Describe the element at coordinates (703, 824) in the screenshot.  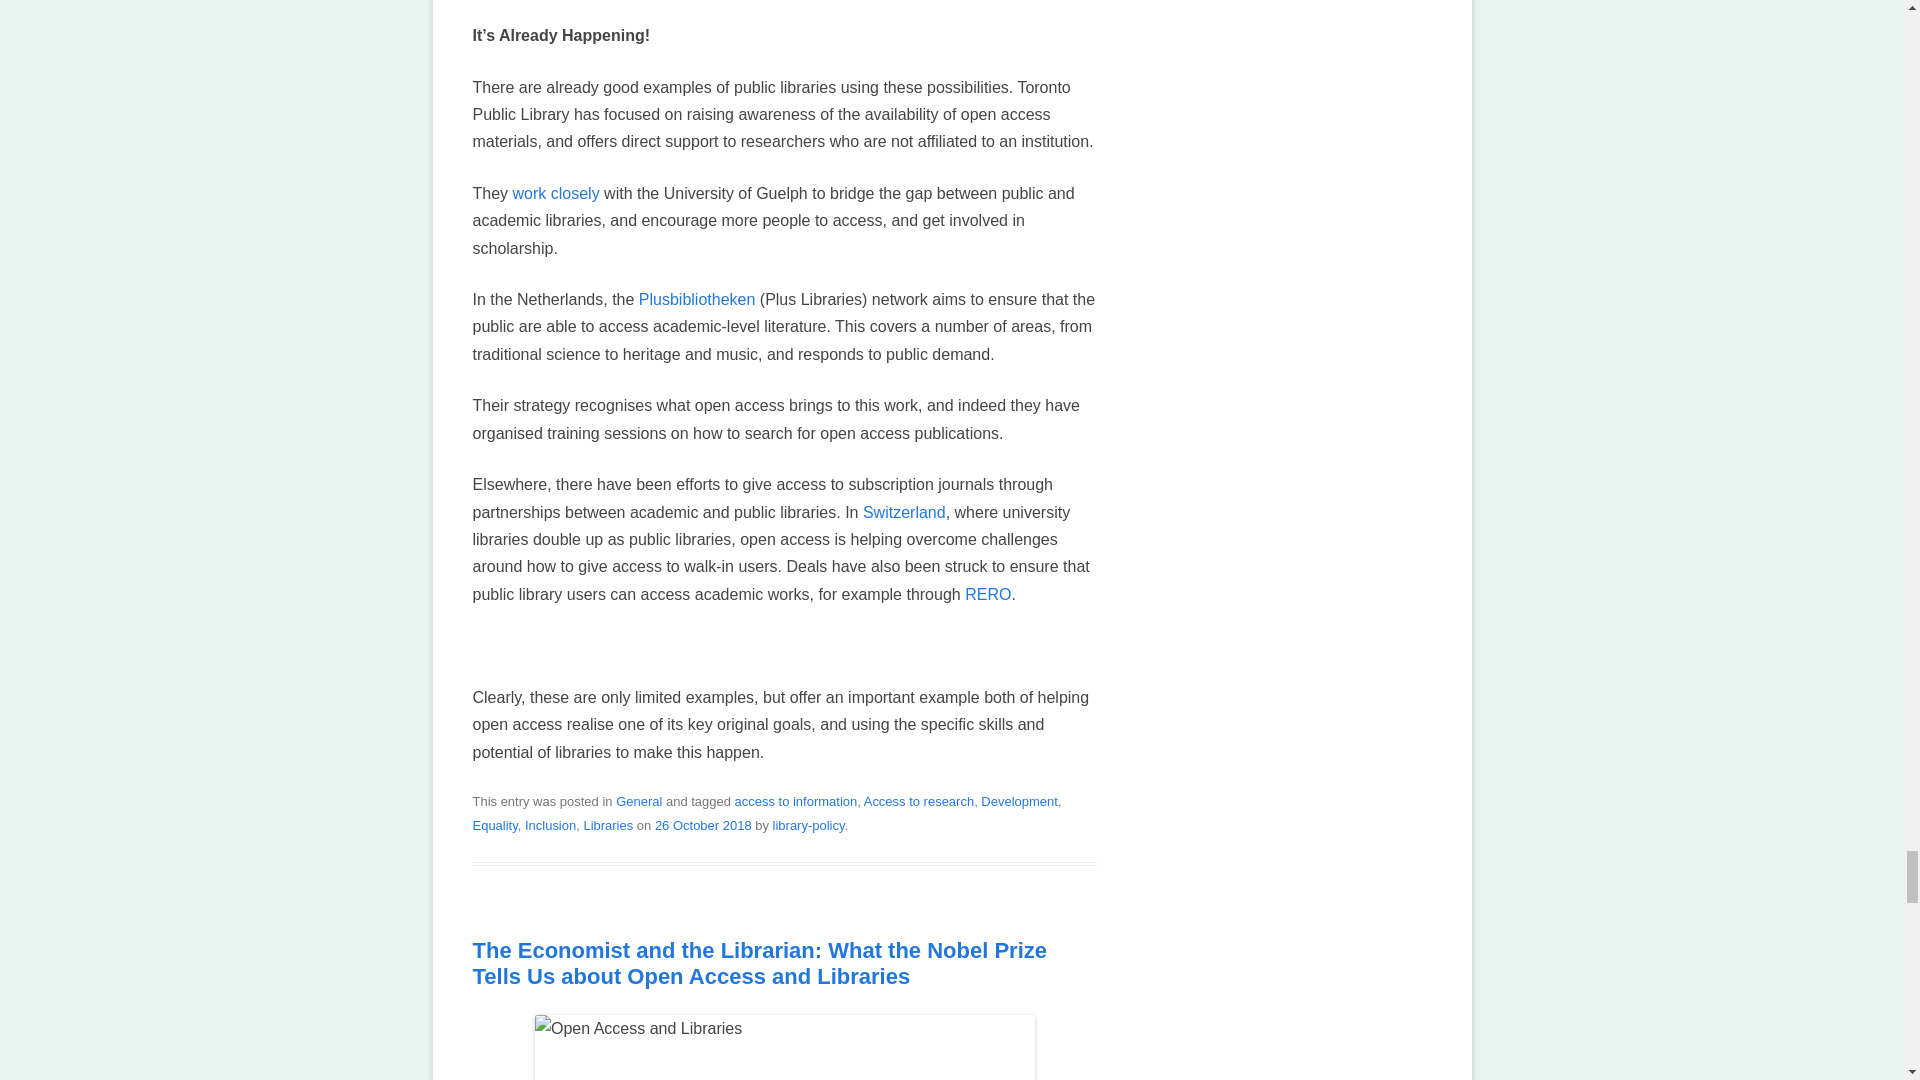
I see `11:37` at that location.